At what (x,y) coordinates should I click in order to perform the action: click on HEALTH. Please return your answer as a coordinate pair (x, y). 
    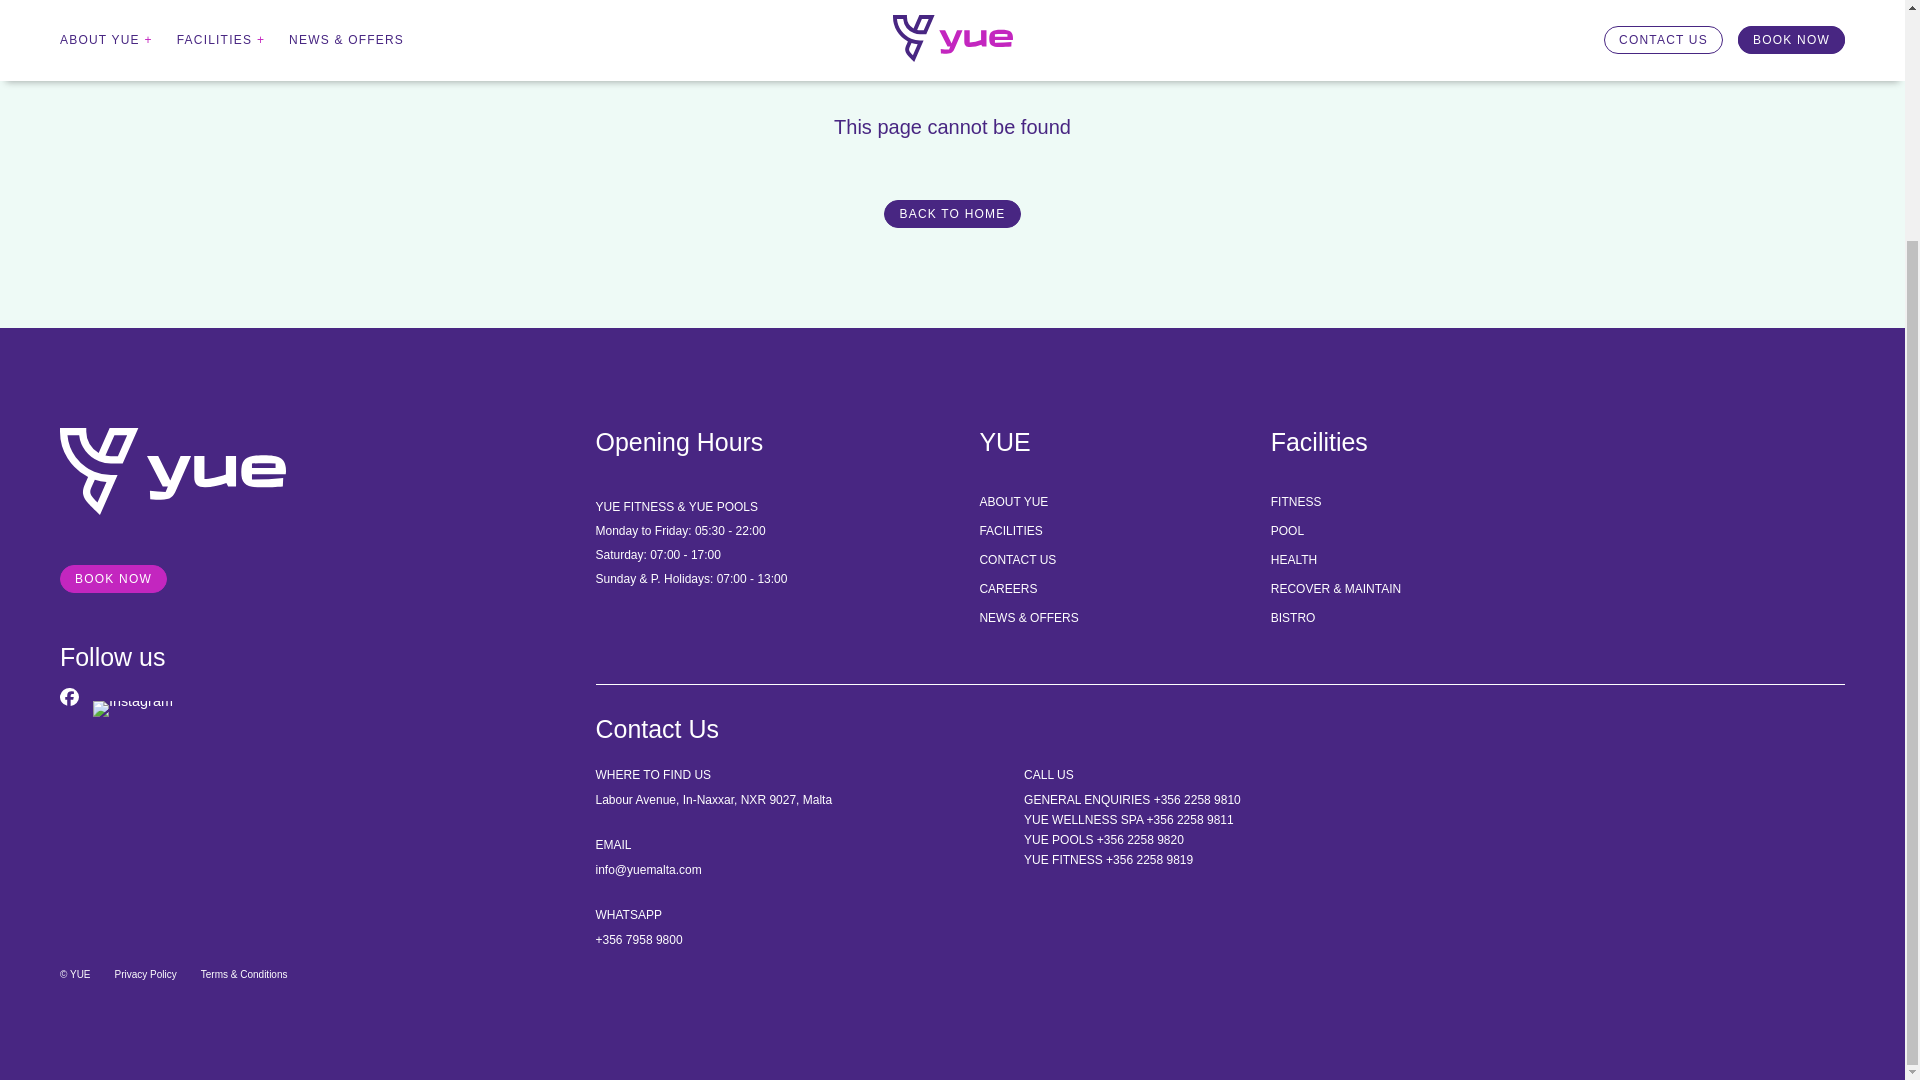
    Looking at the image, I should click on (1294, 560).